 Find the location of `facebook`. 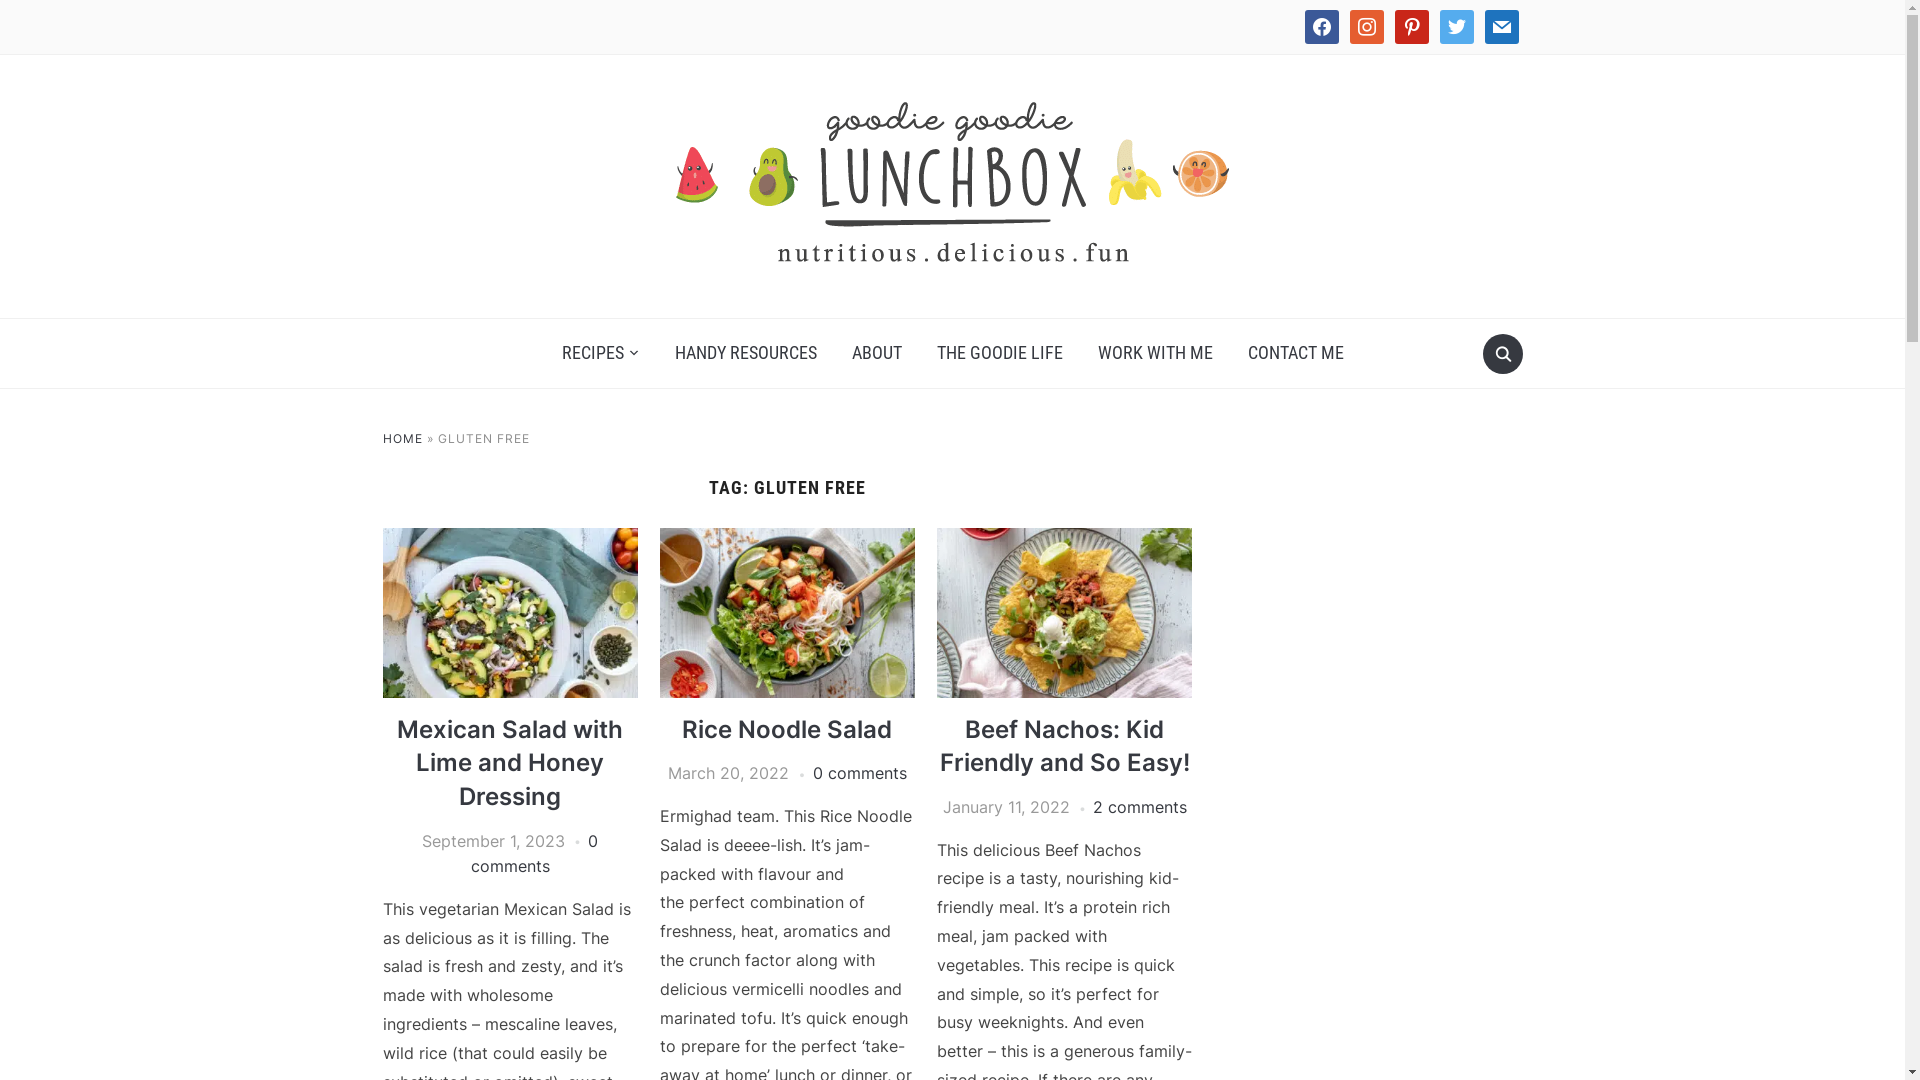

facebook is located at coordinates (1321, 26).